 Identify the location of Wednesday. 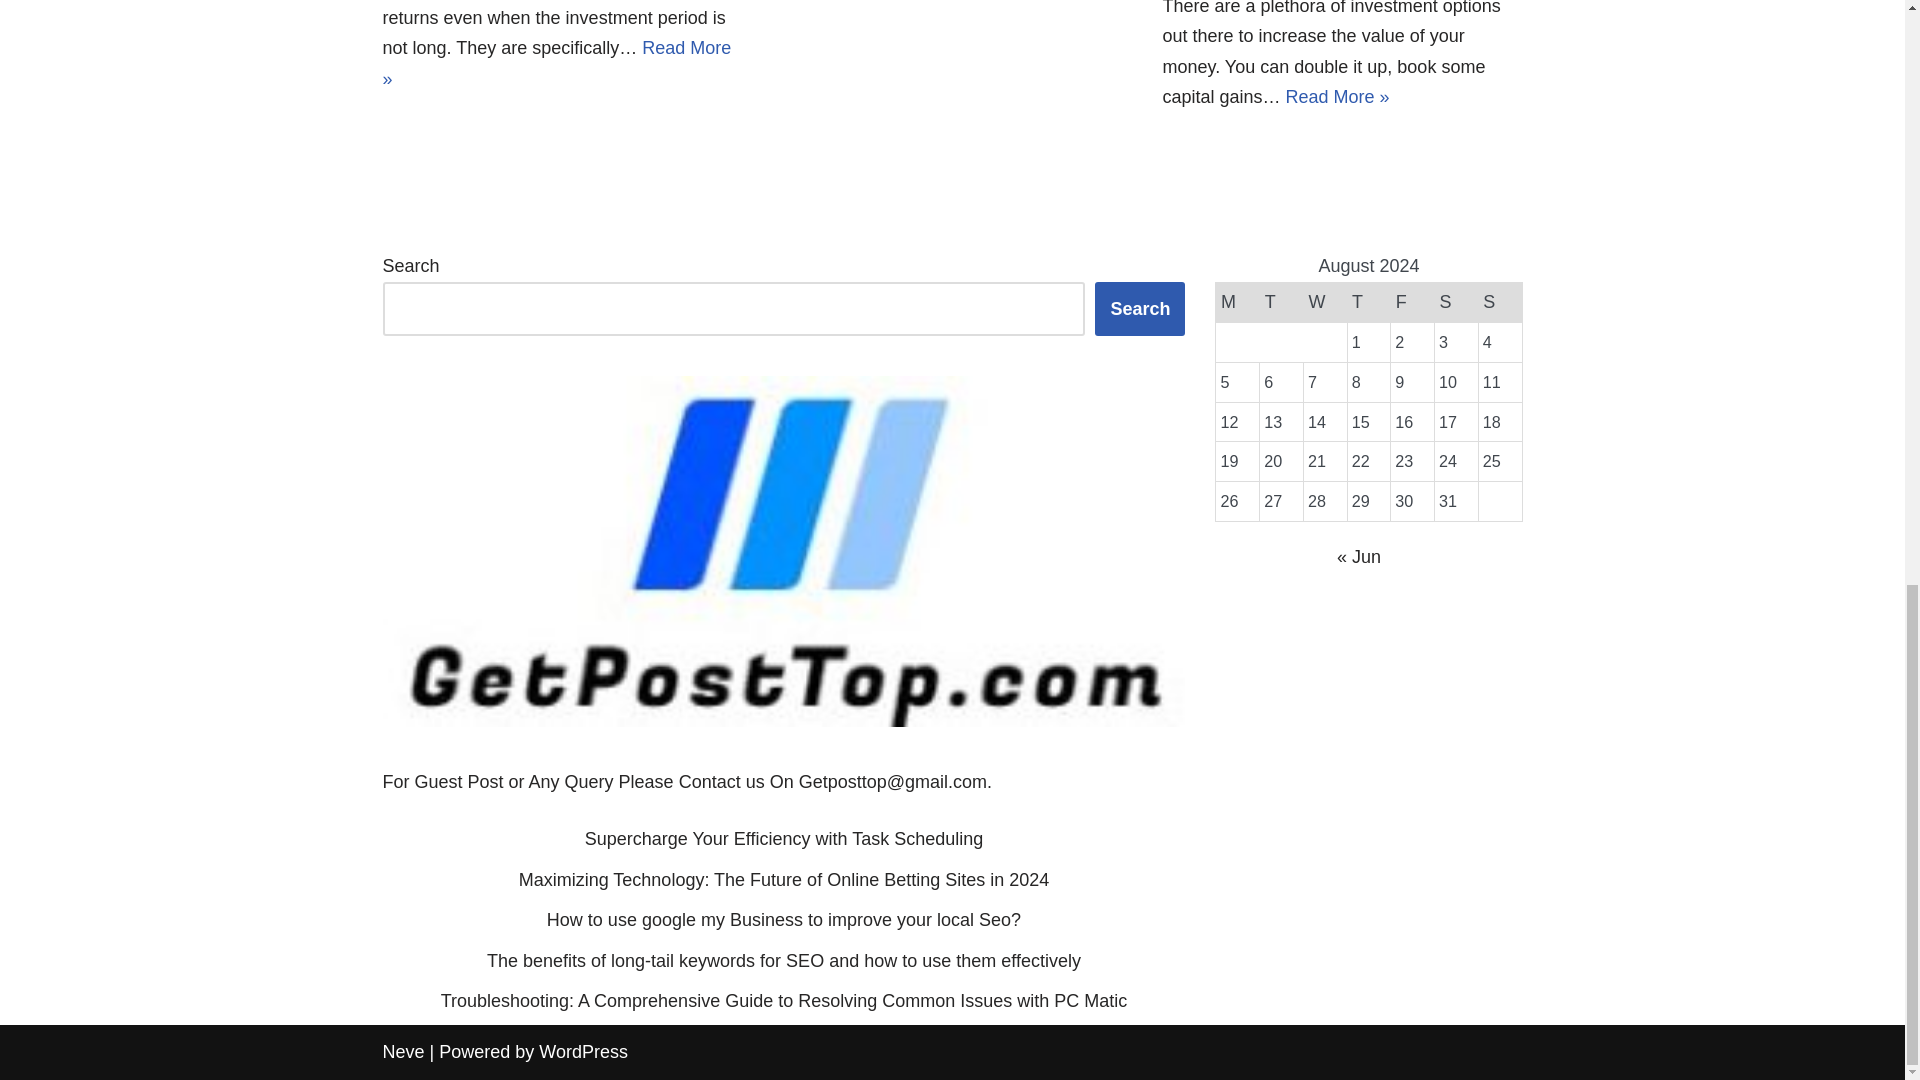
(1325, 302).